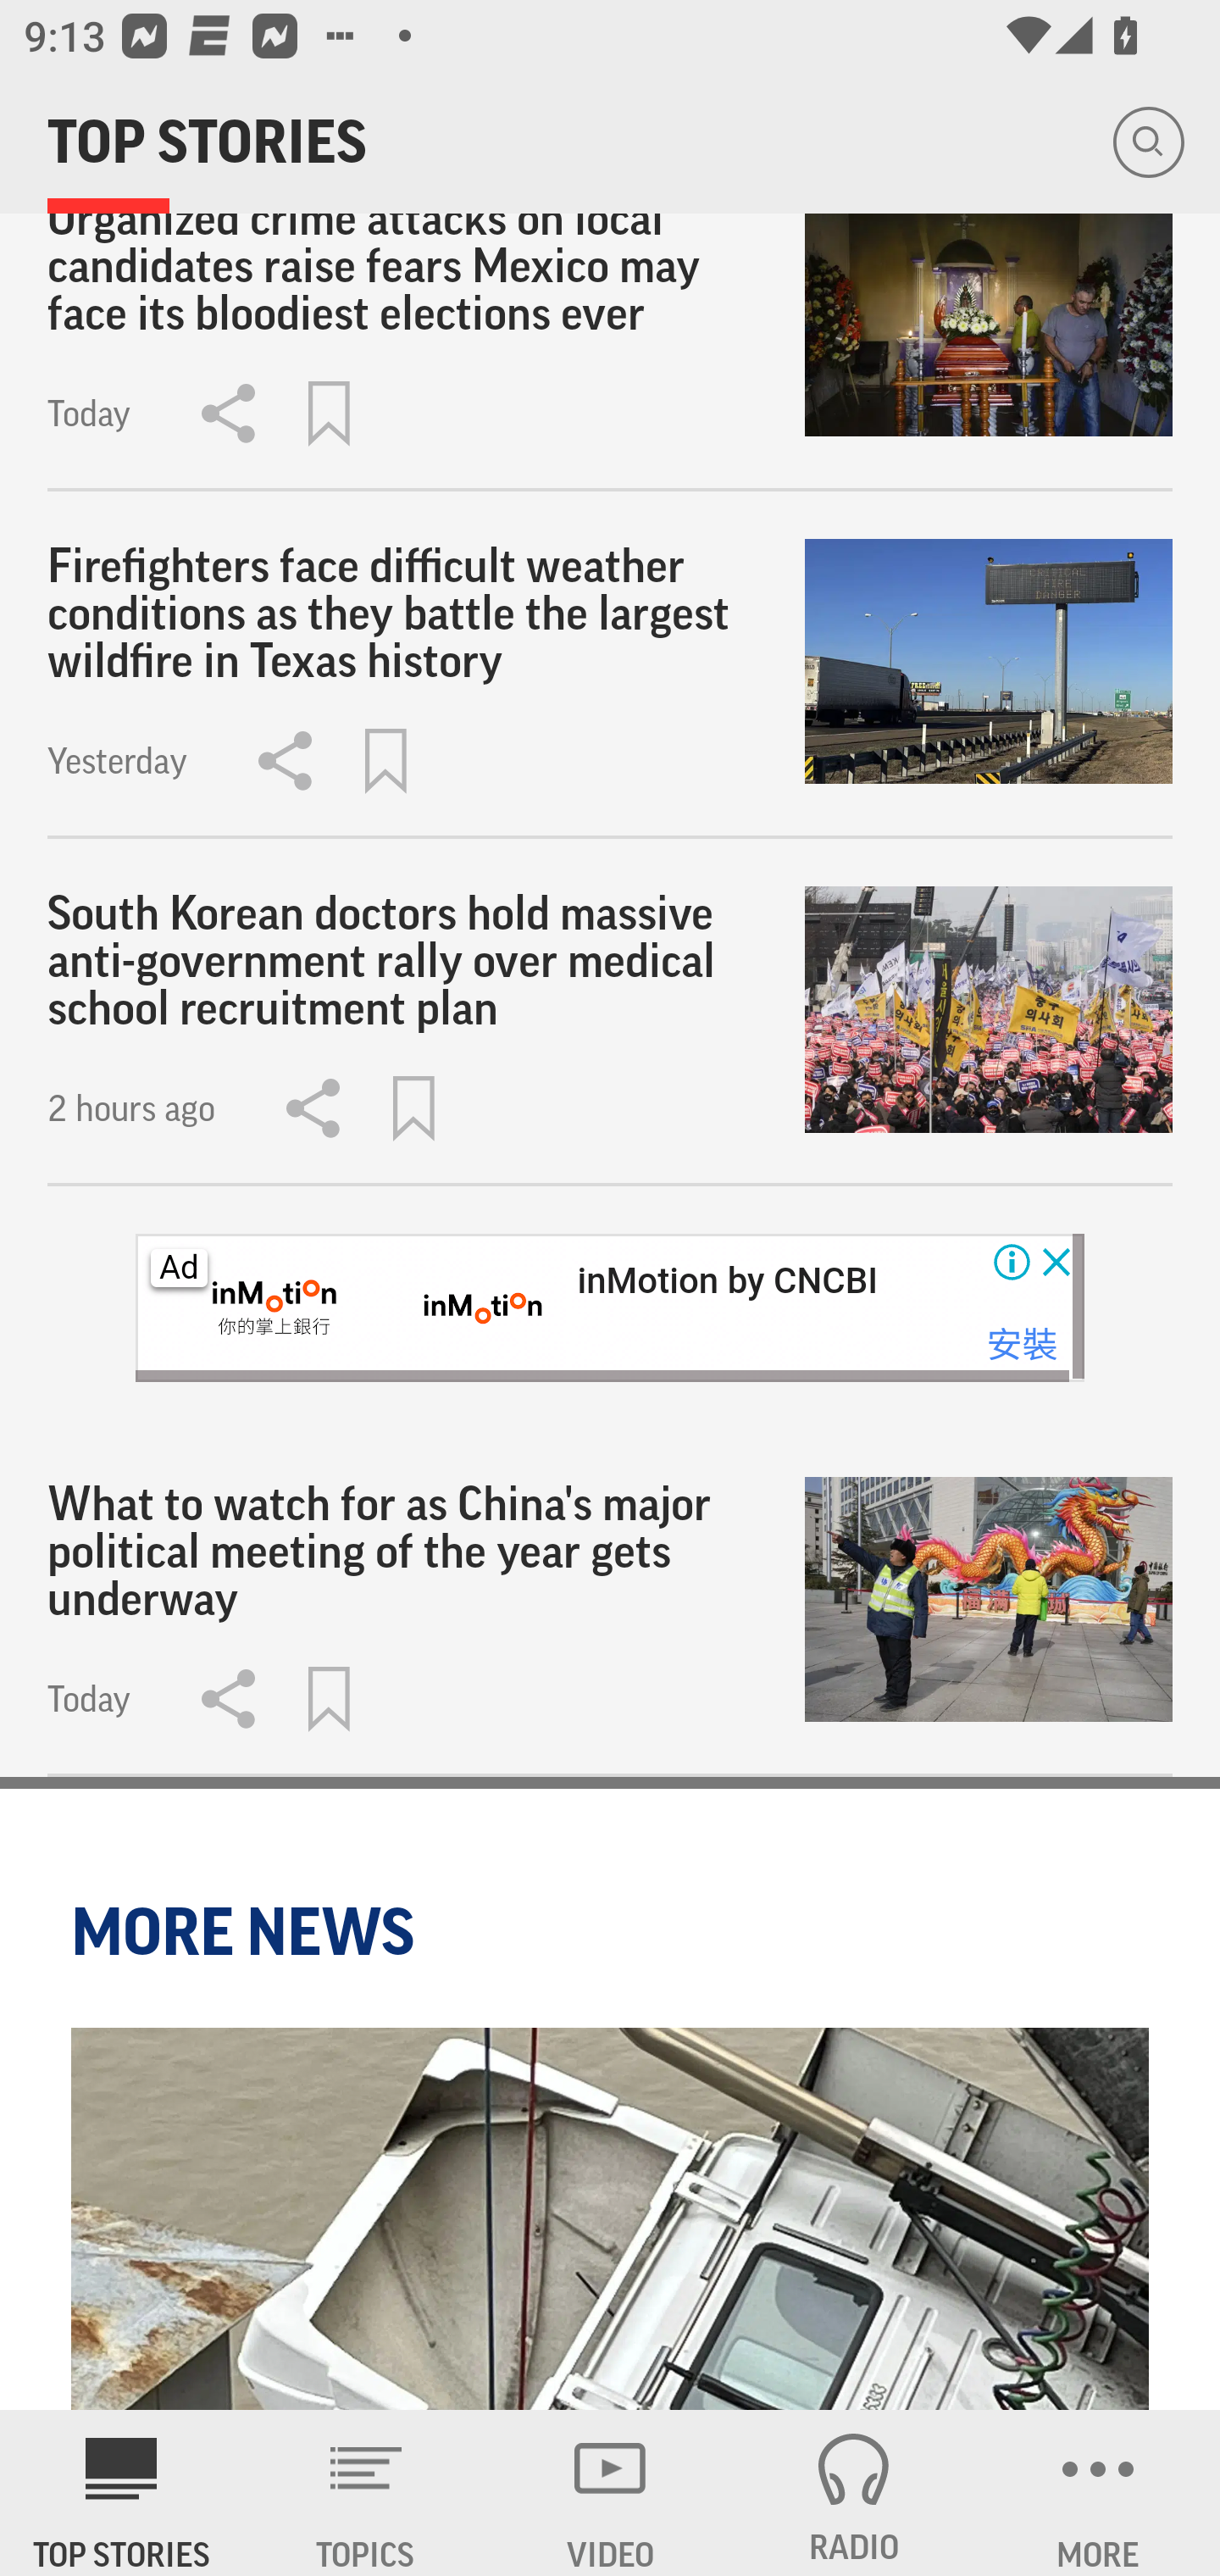 The image size is (1220, 2576). Describe the element at coordinates (1098, 2493) in the screenshot. I see `MORE` at that location.